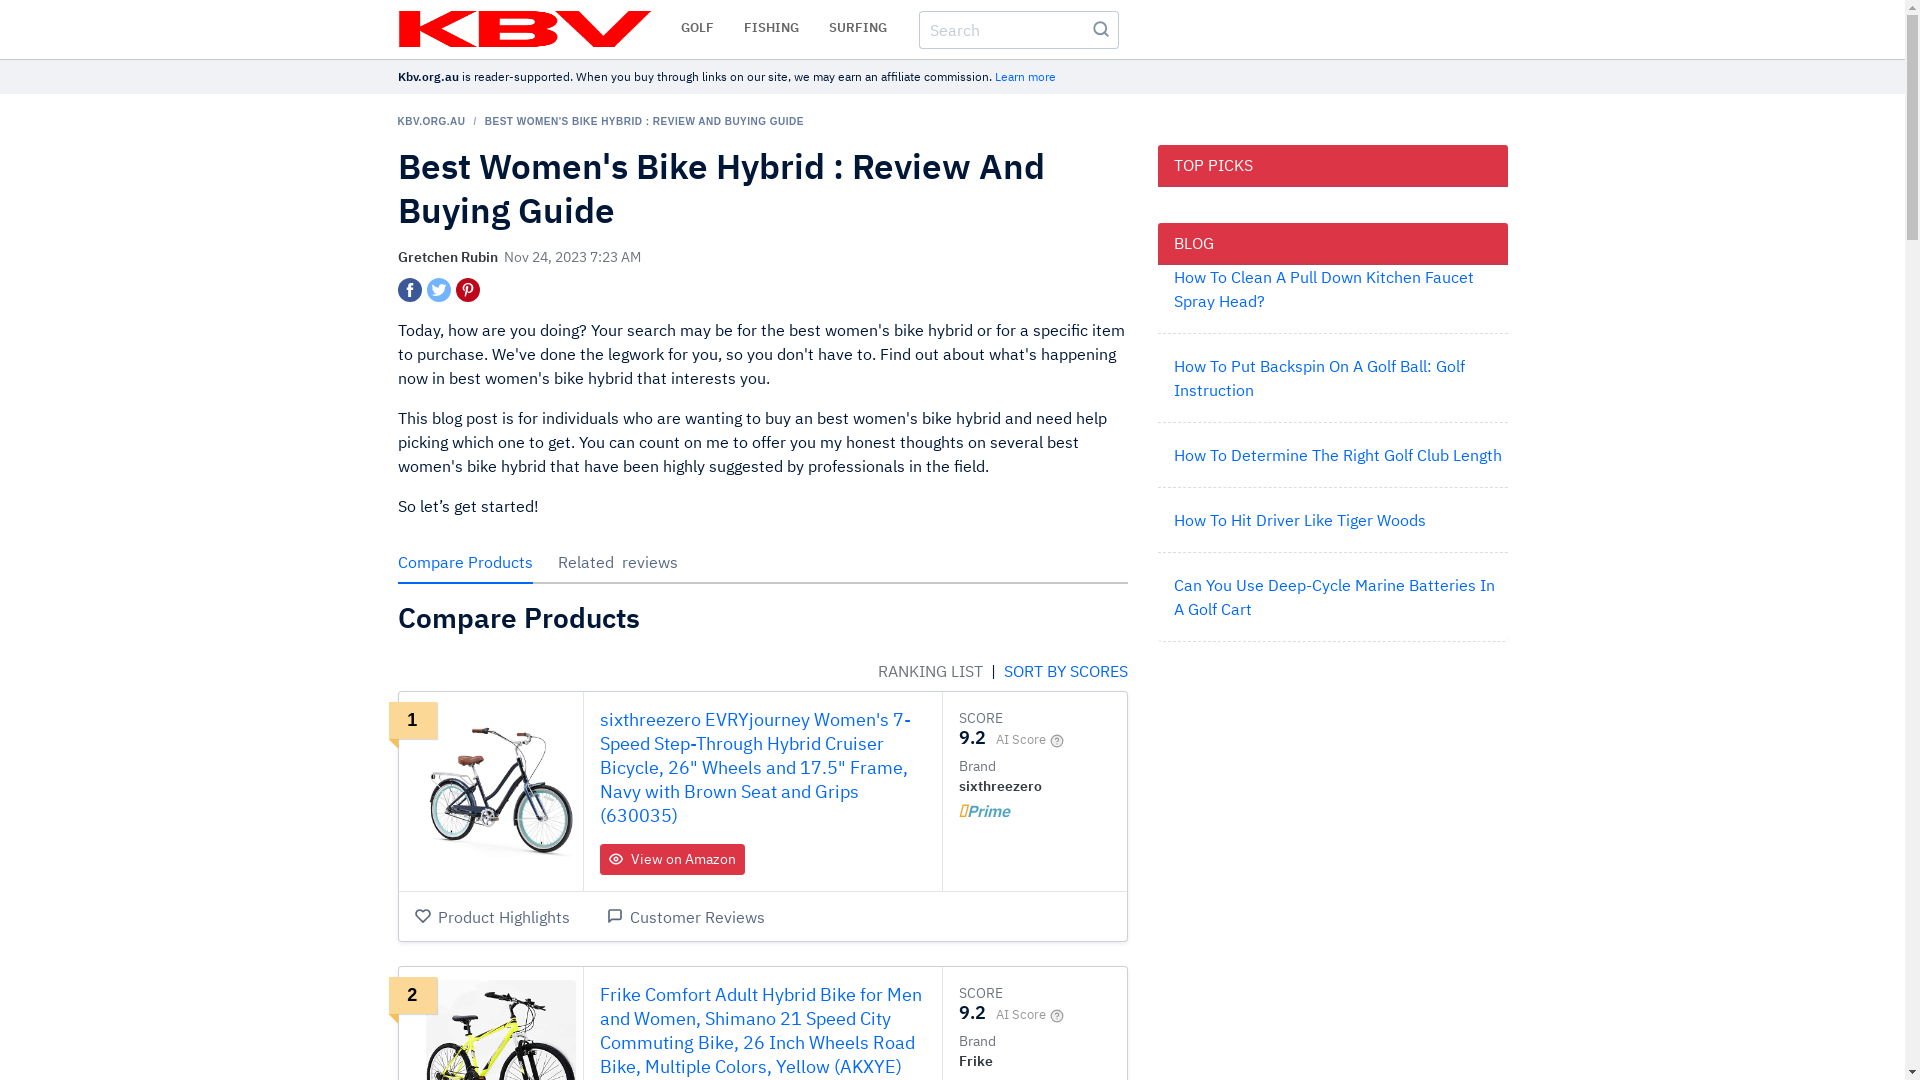 The image size is (1920, 1080). What do you see at coordinates (672, 860) in the screenshot?
I see `View on Amazon` at bounding box center [672, 860].